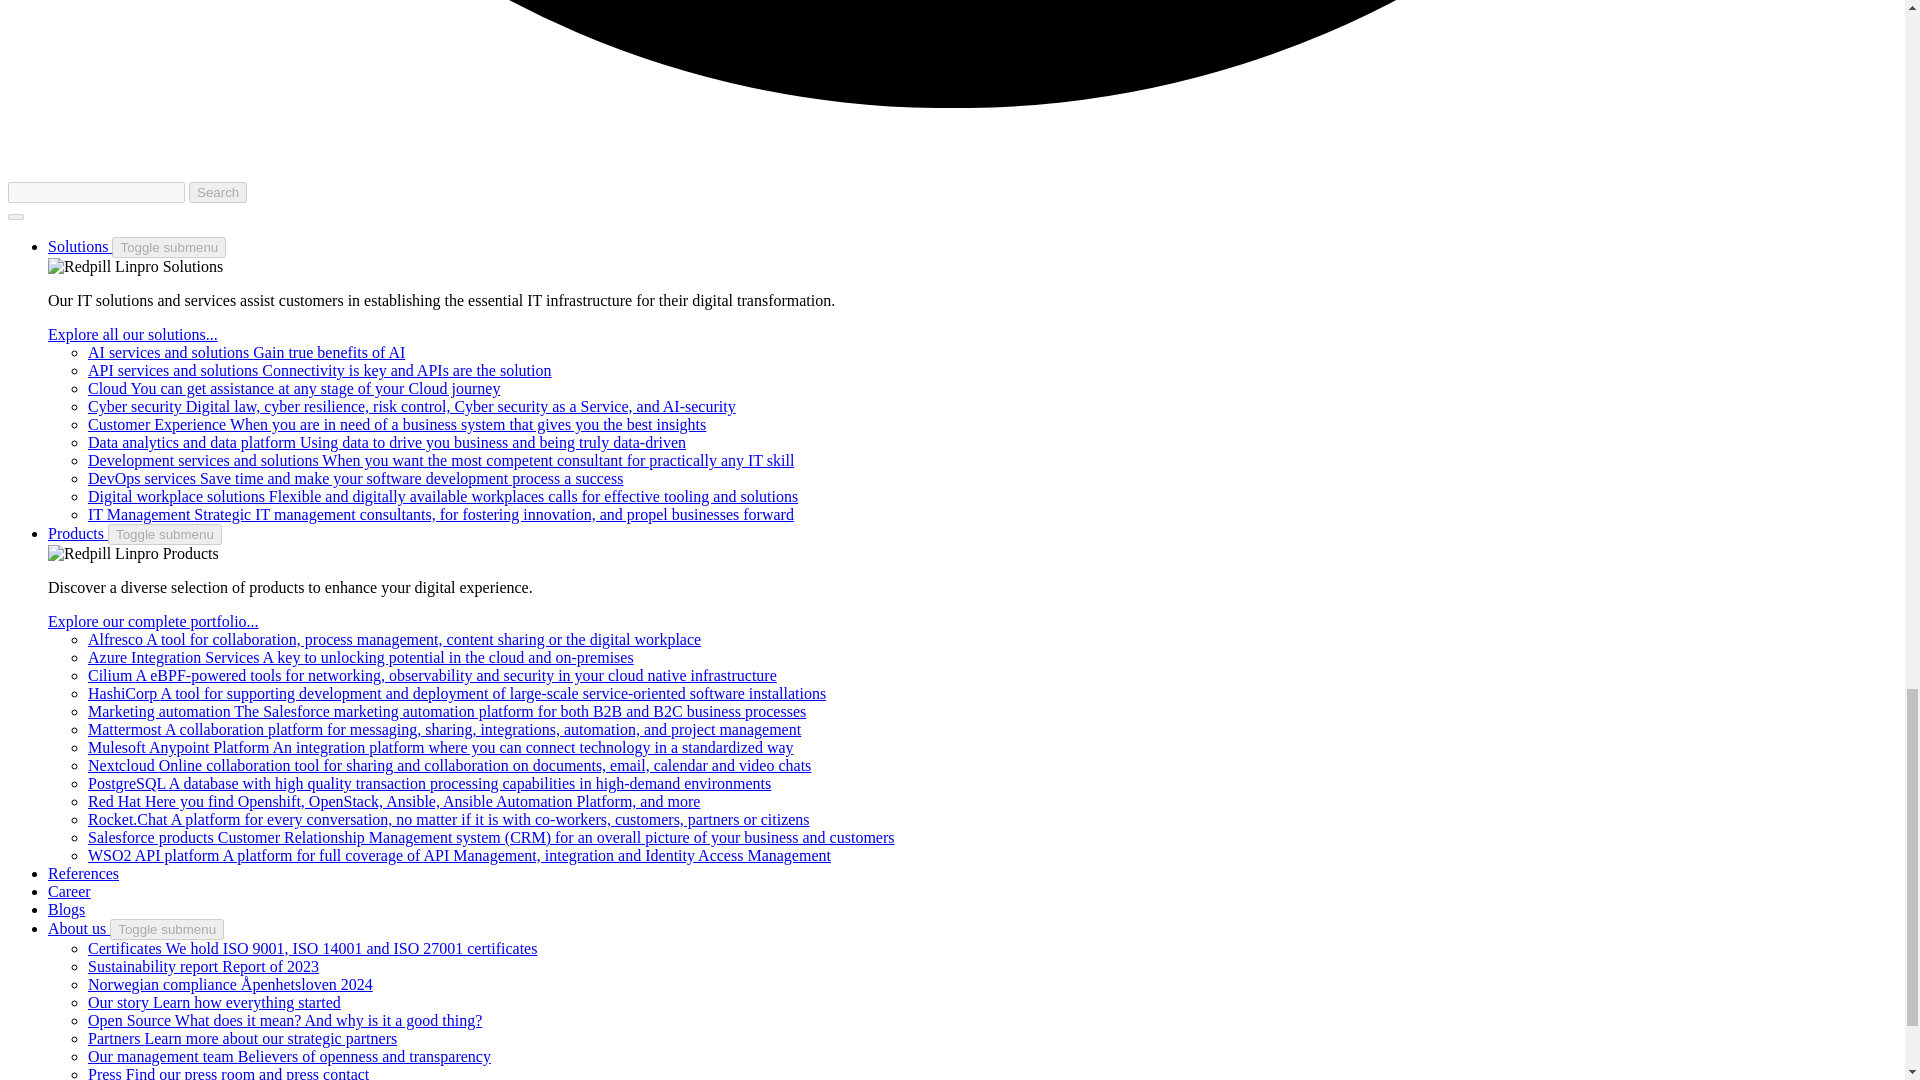  What do you see at coordinates (246, 352) in the screenshot?
I see `Gain true benefits of AI` at bounding box center [246, 352].